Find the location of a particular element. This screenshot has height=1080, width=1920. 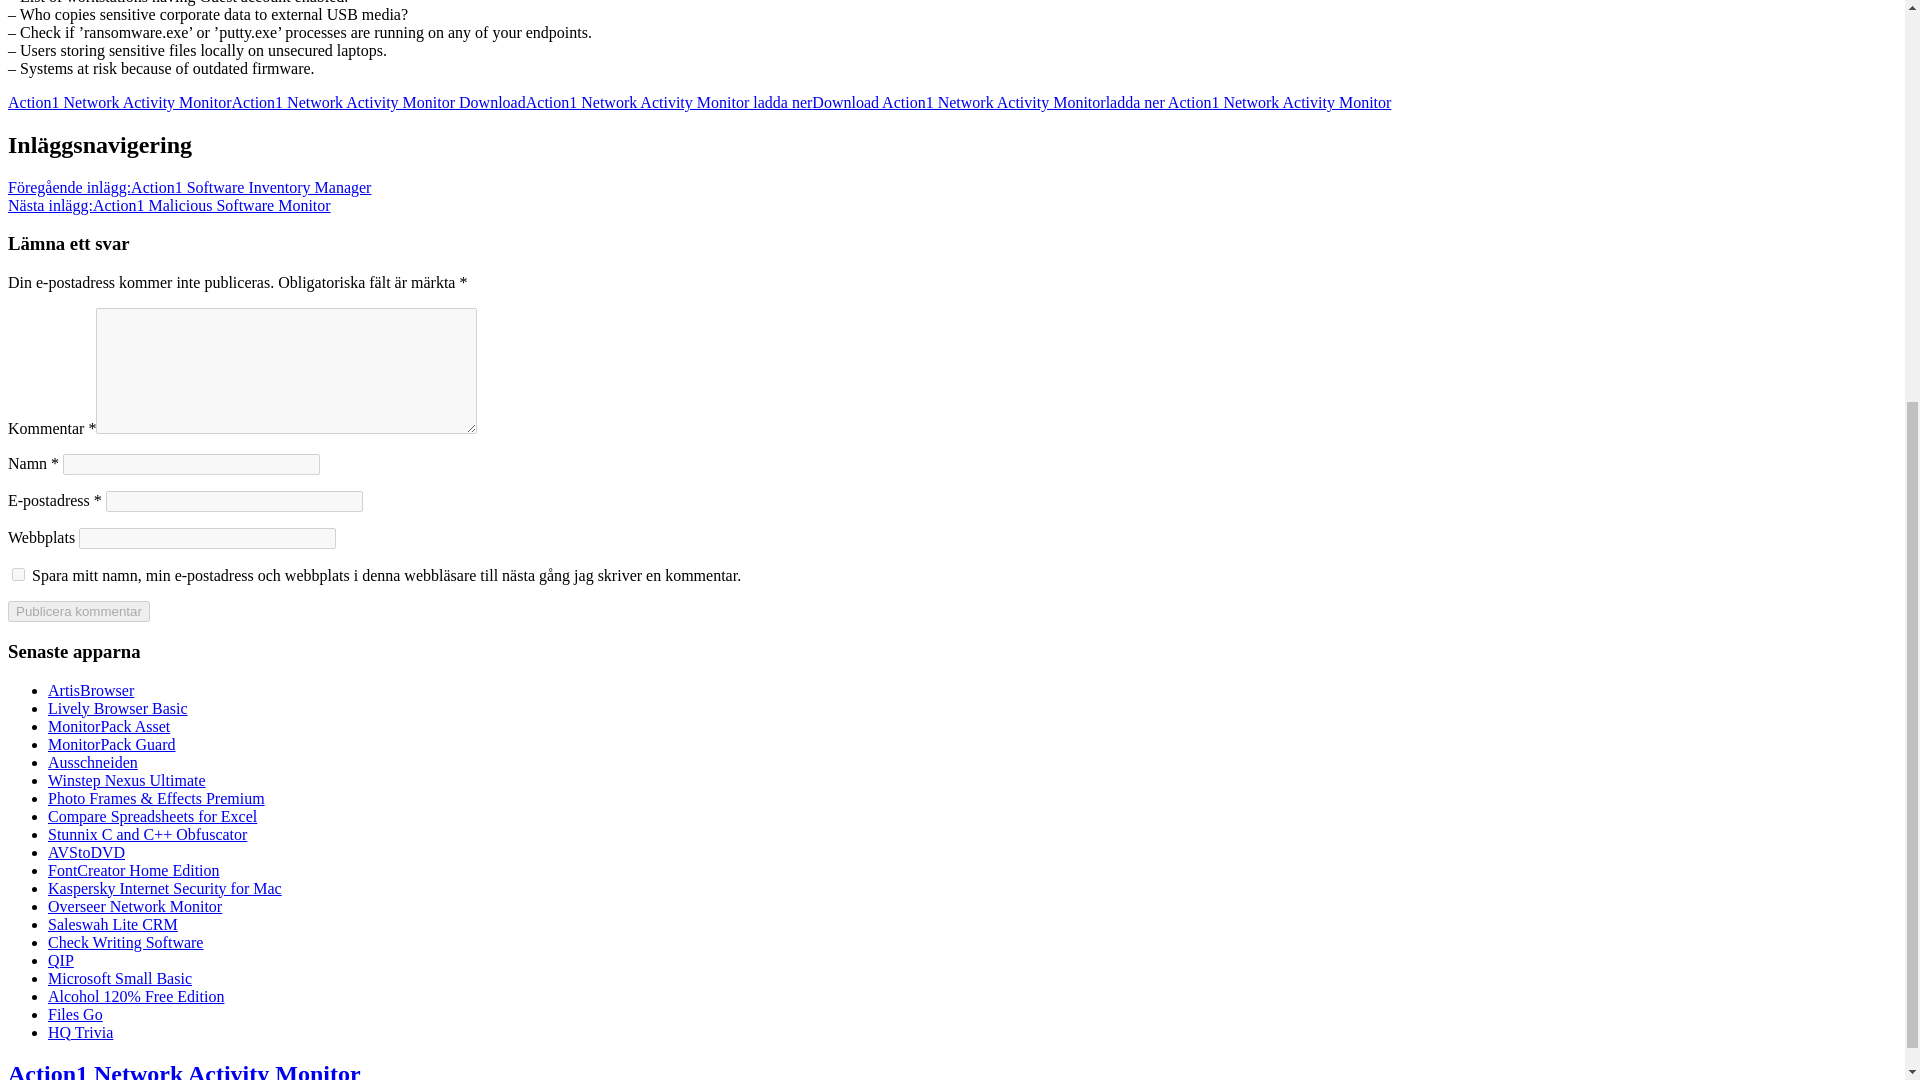

Lively Browser Basic is located at coordinates (118, 708).